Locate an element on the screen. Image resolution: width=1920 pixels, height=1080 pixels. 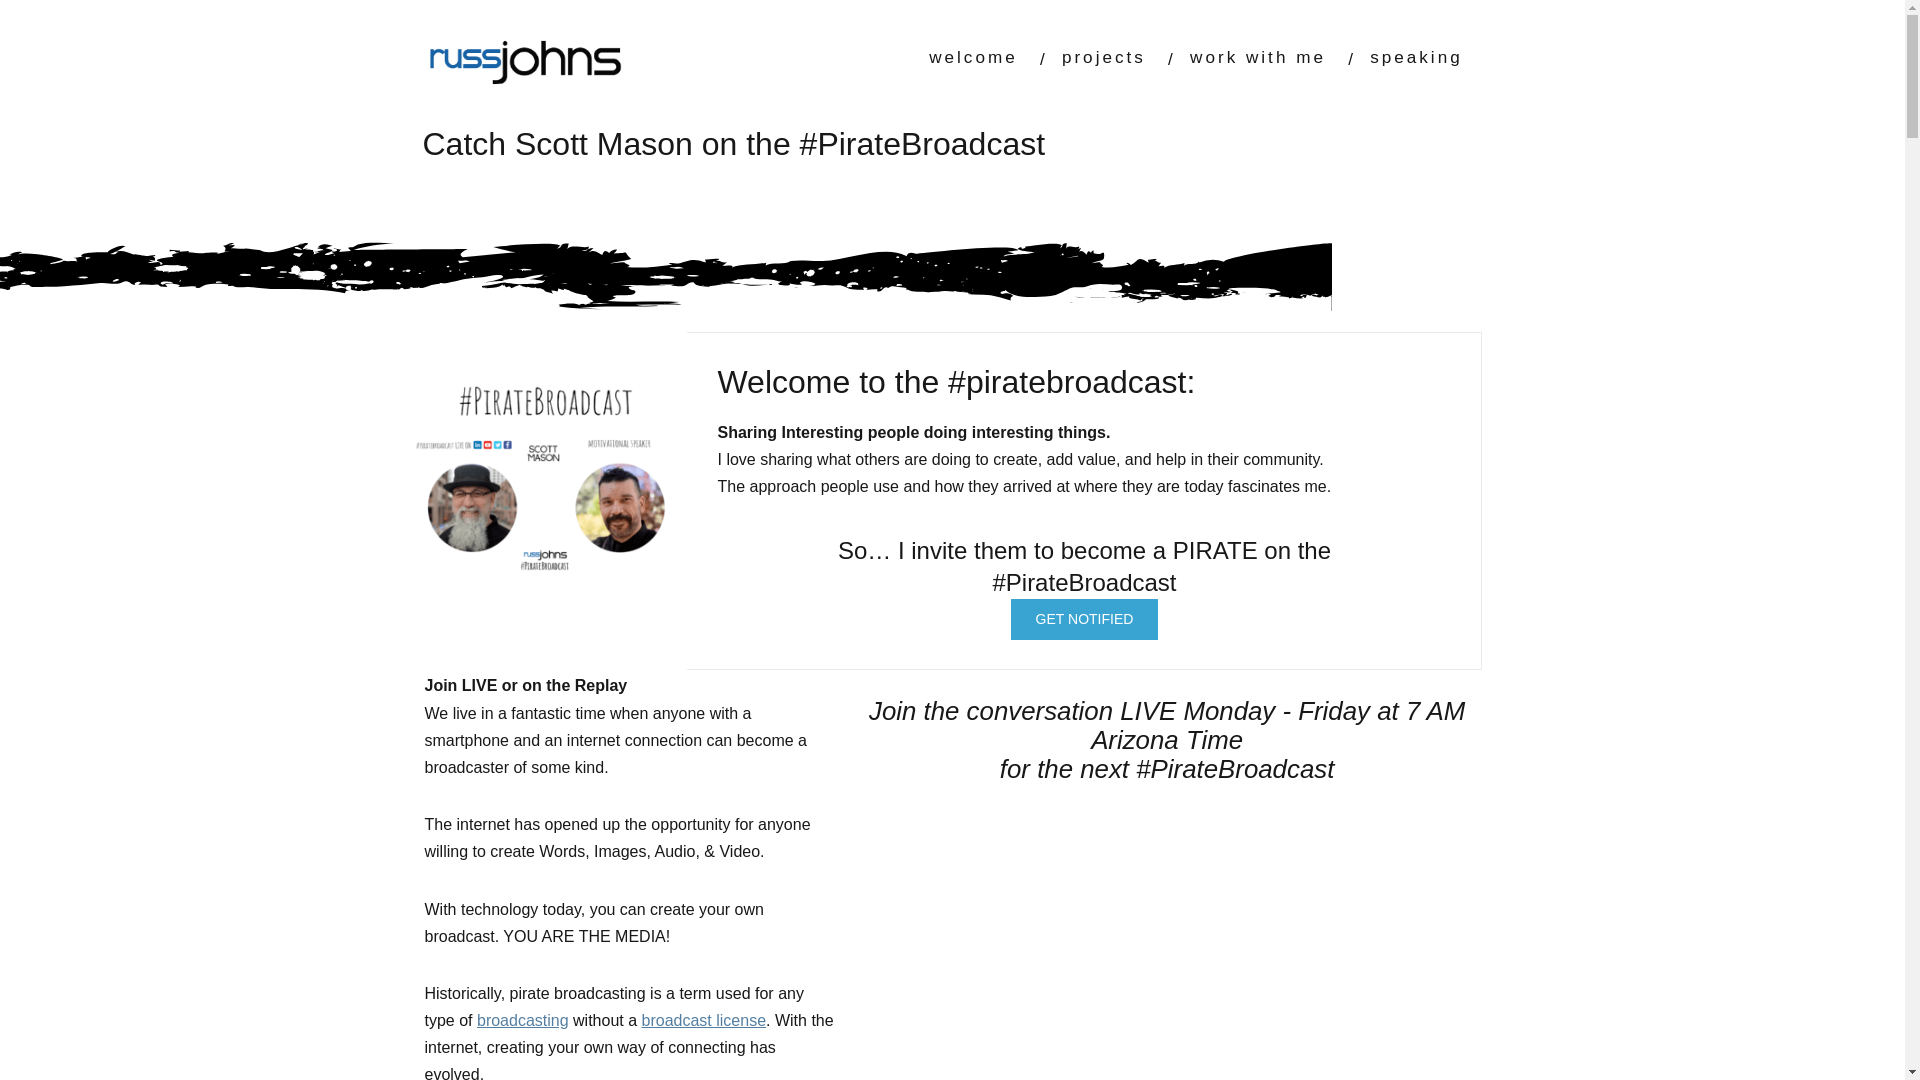
GET NOTIFIED is located at coordinates (1085, 620).